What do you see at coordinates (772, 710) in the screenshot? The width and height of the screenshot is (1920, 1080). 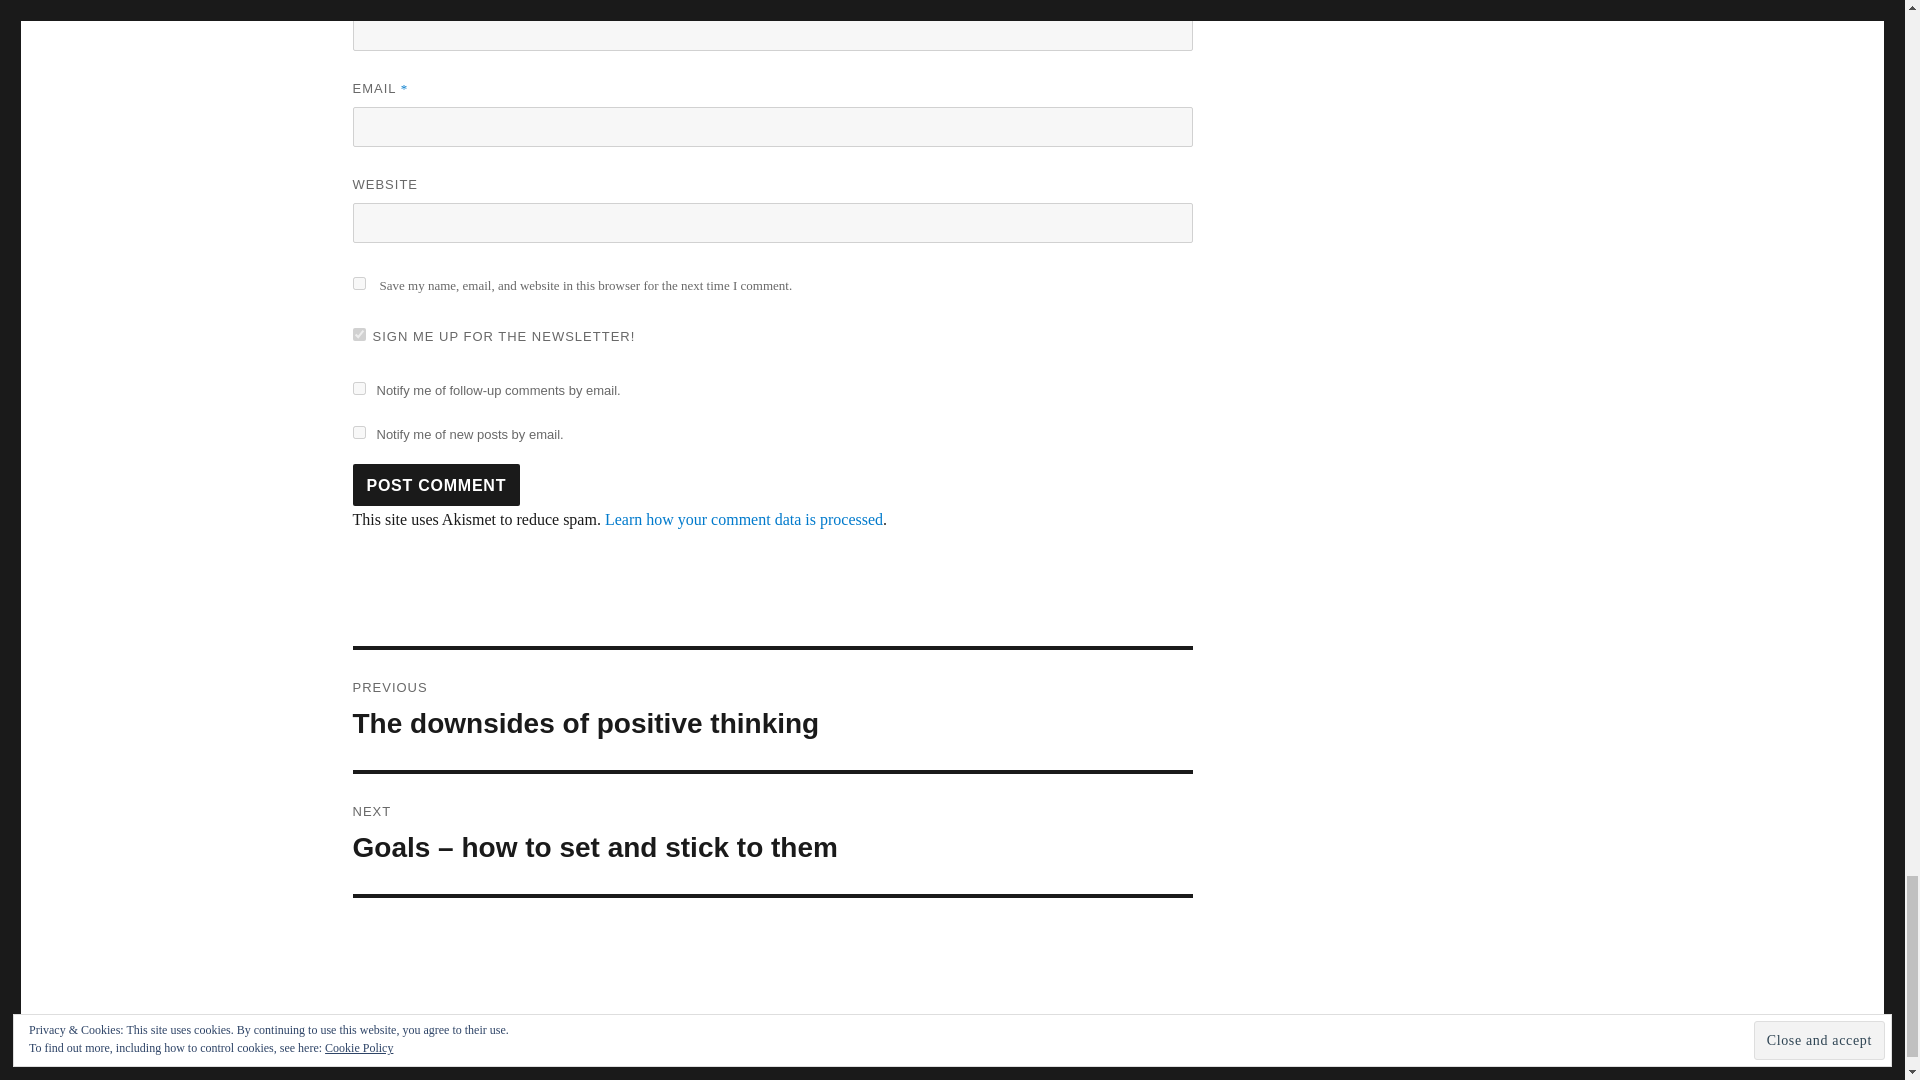 I see `1` at bounding box center [772, 710].